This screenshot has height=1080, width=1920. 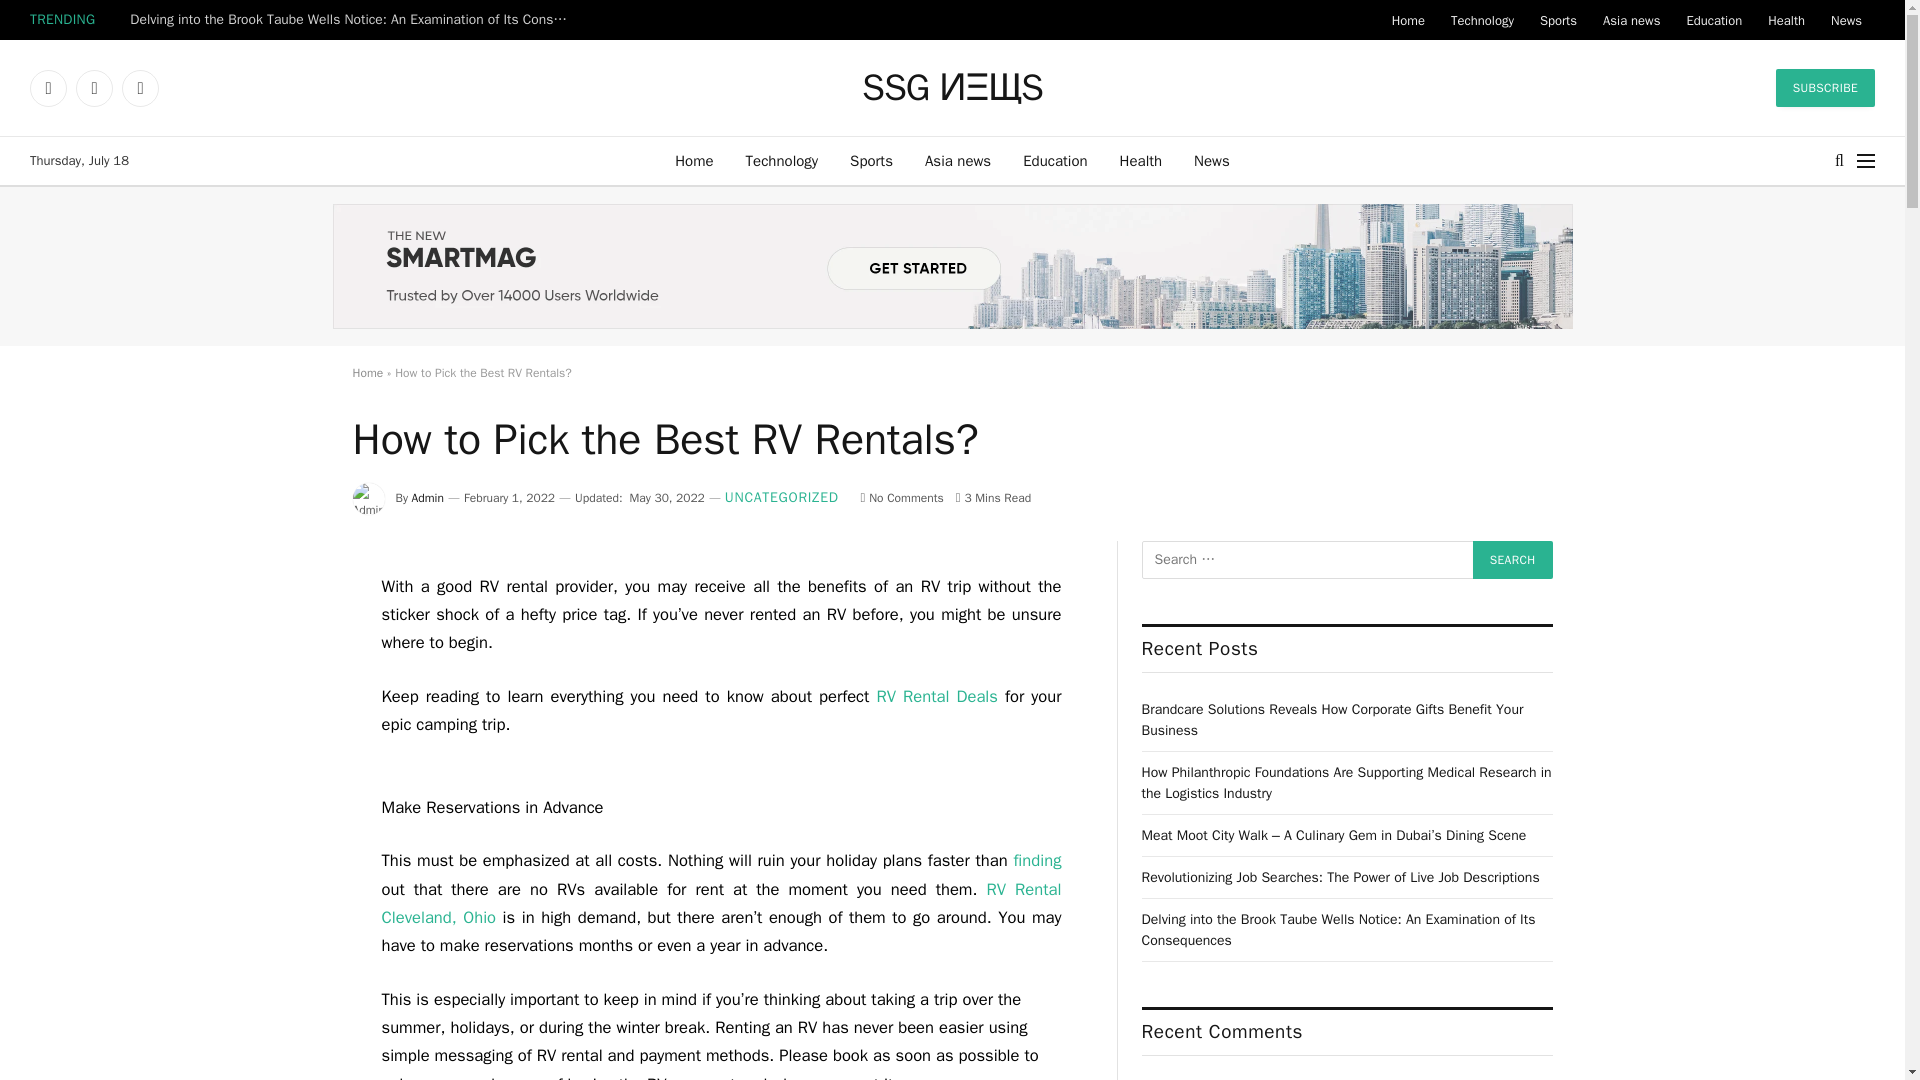 I want to click on Home, so click(x=694, y=160).